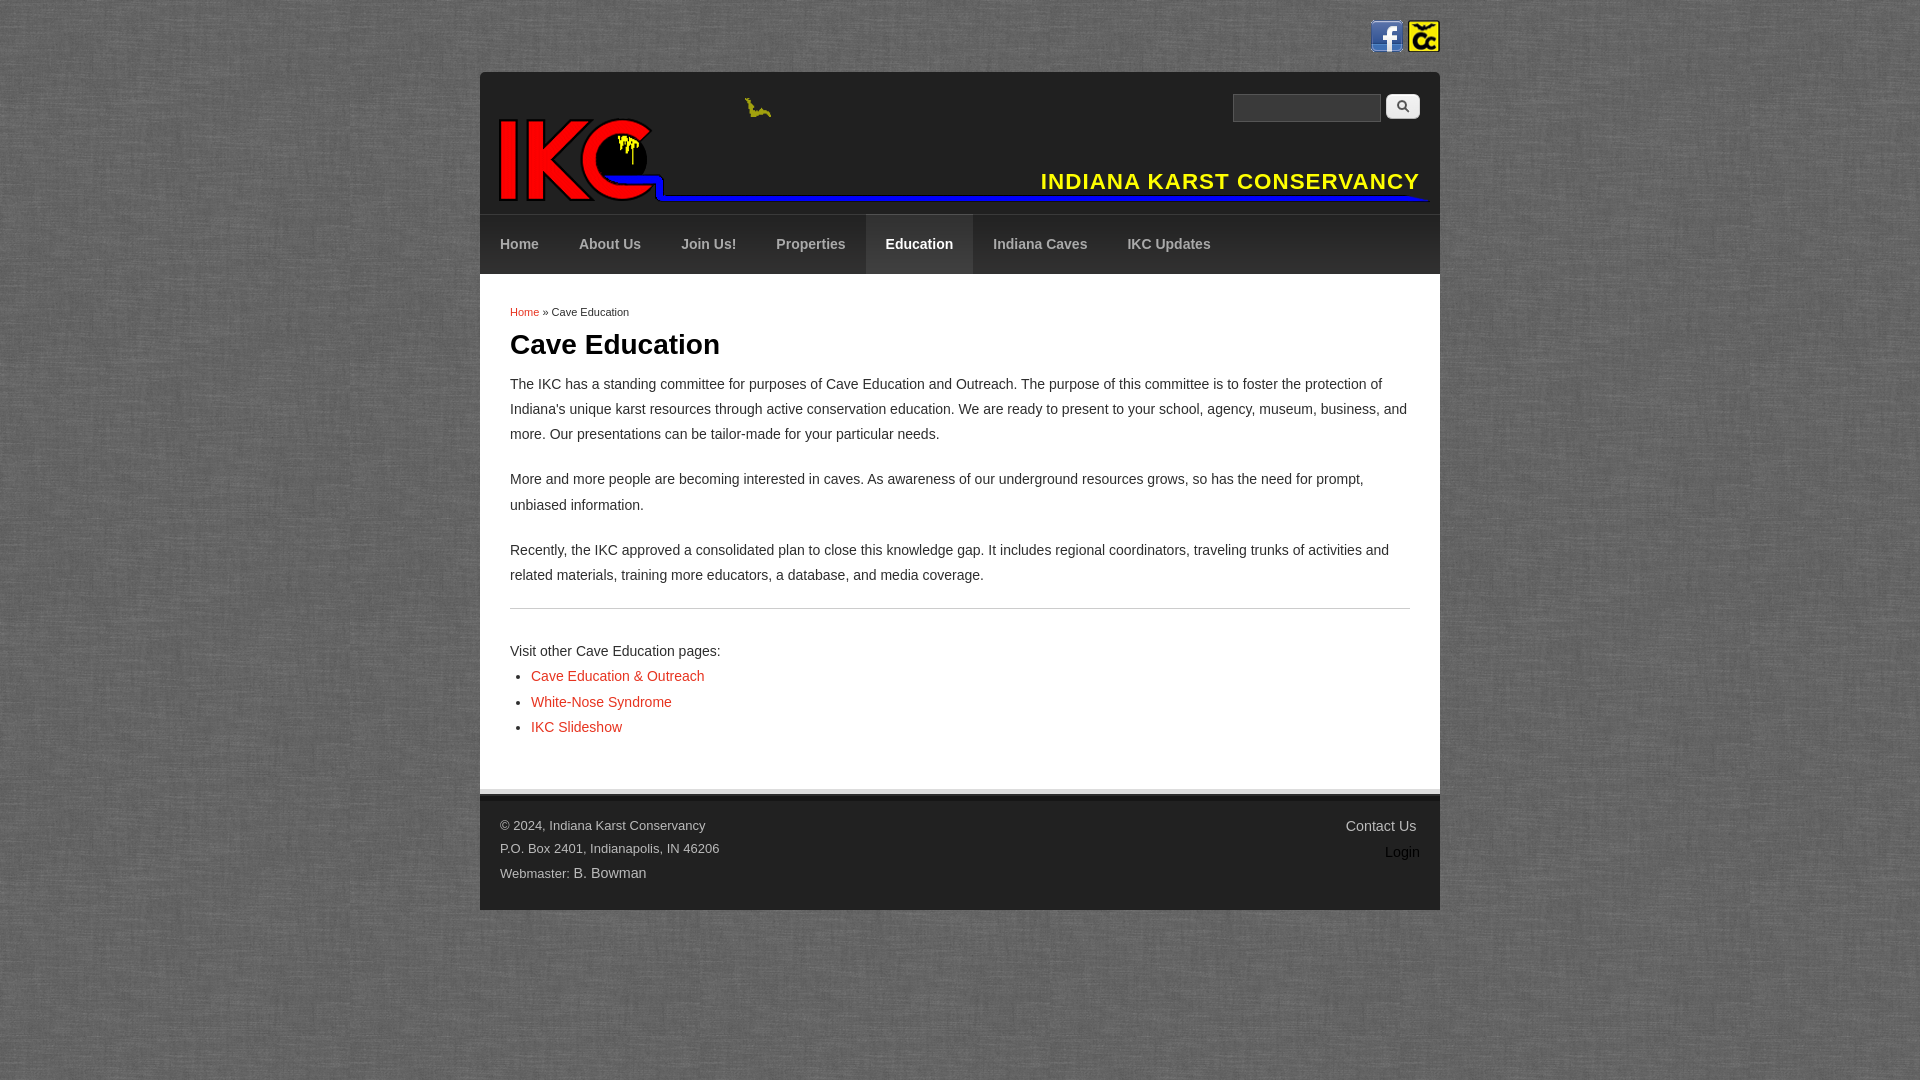 The width and height of the screenshot is (1920, 1080). Describe the element at coordinates (519, 244) in the screenshot. I see `Home` at that location.